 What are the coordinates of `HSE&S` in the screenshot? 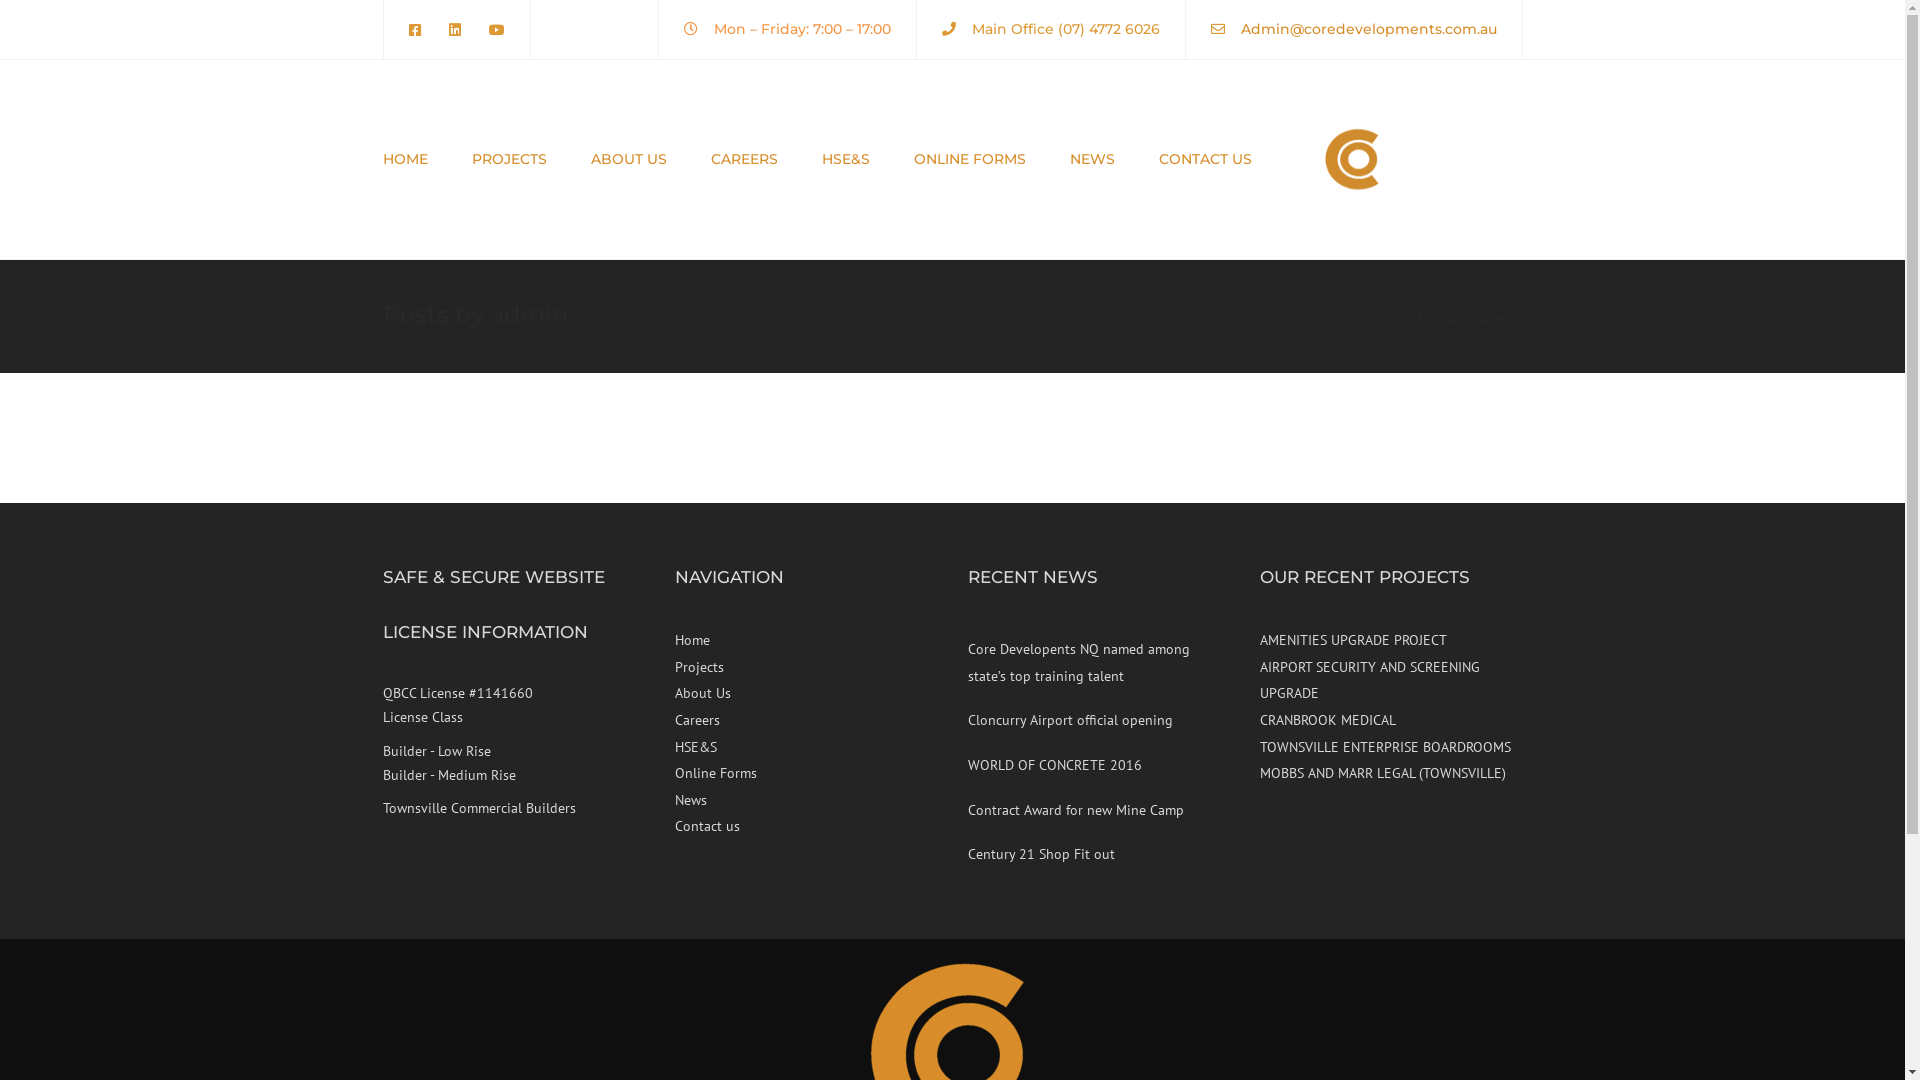 It's located at (806, 748).